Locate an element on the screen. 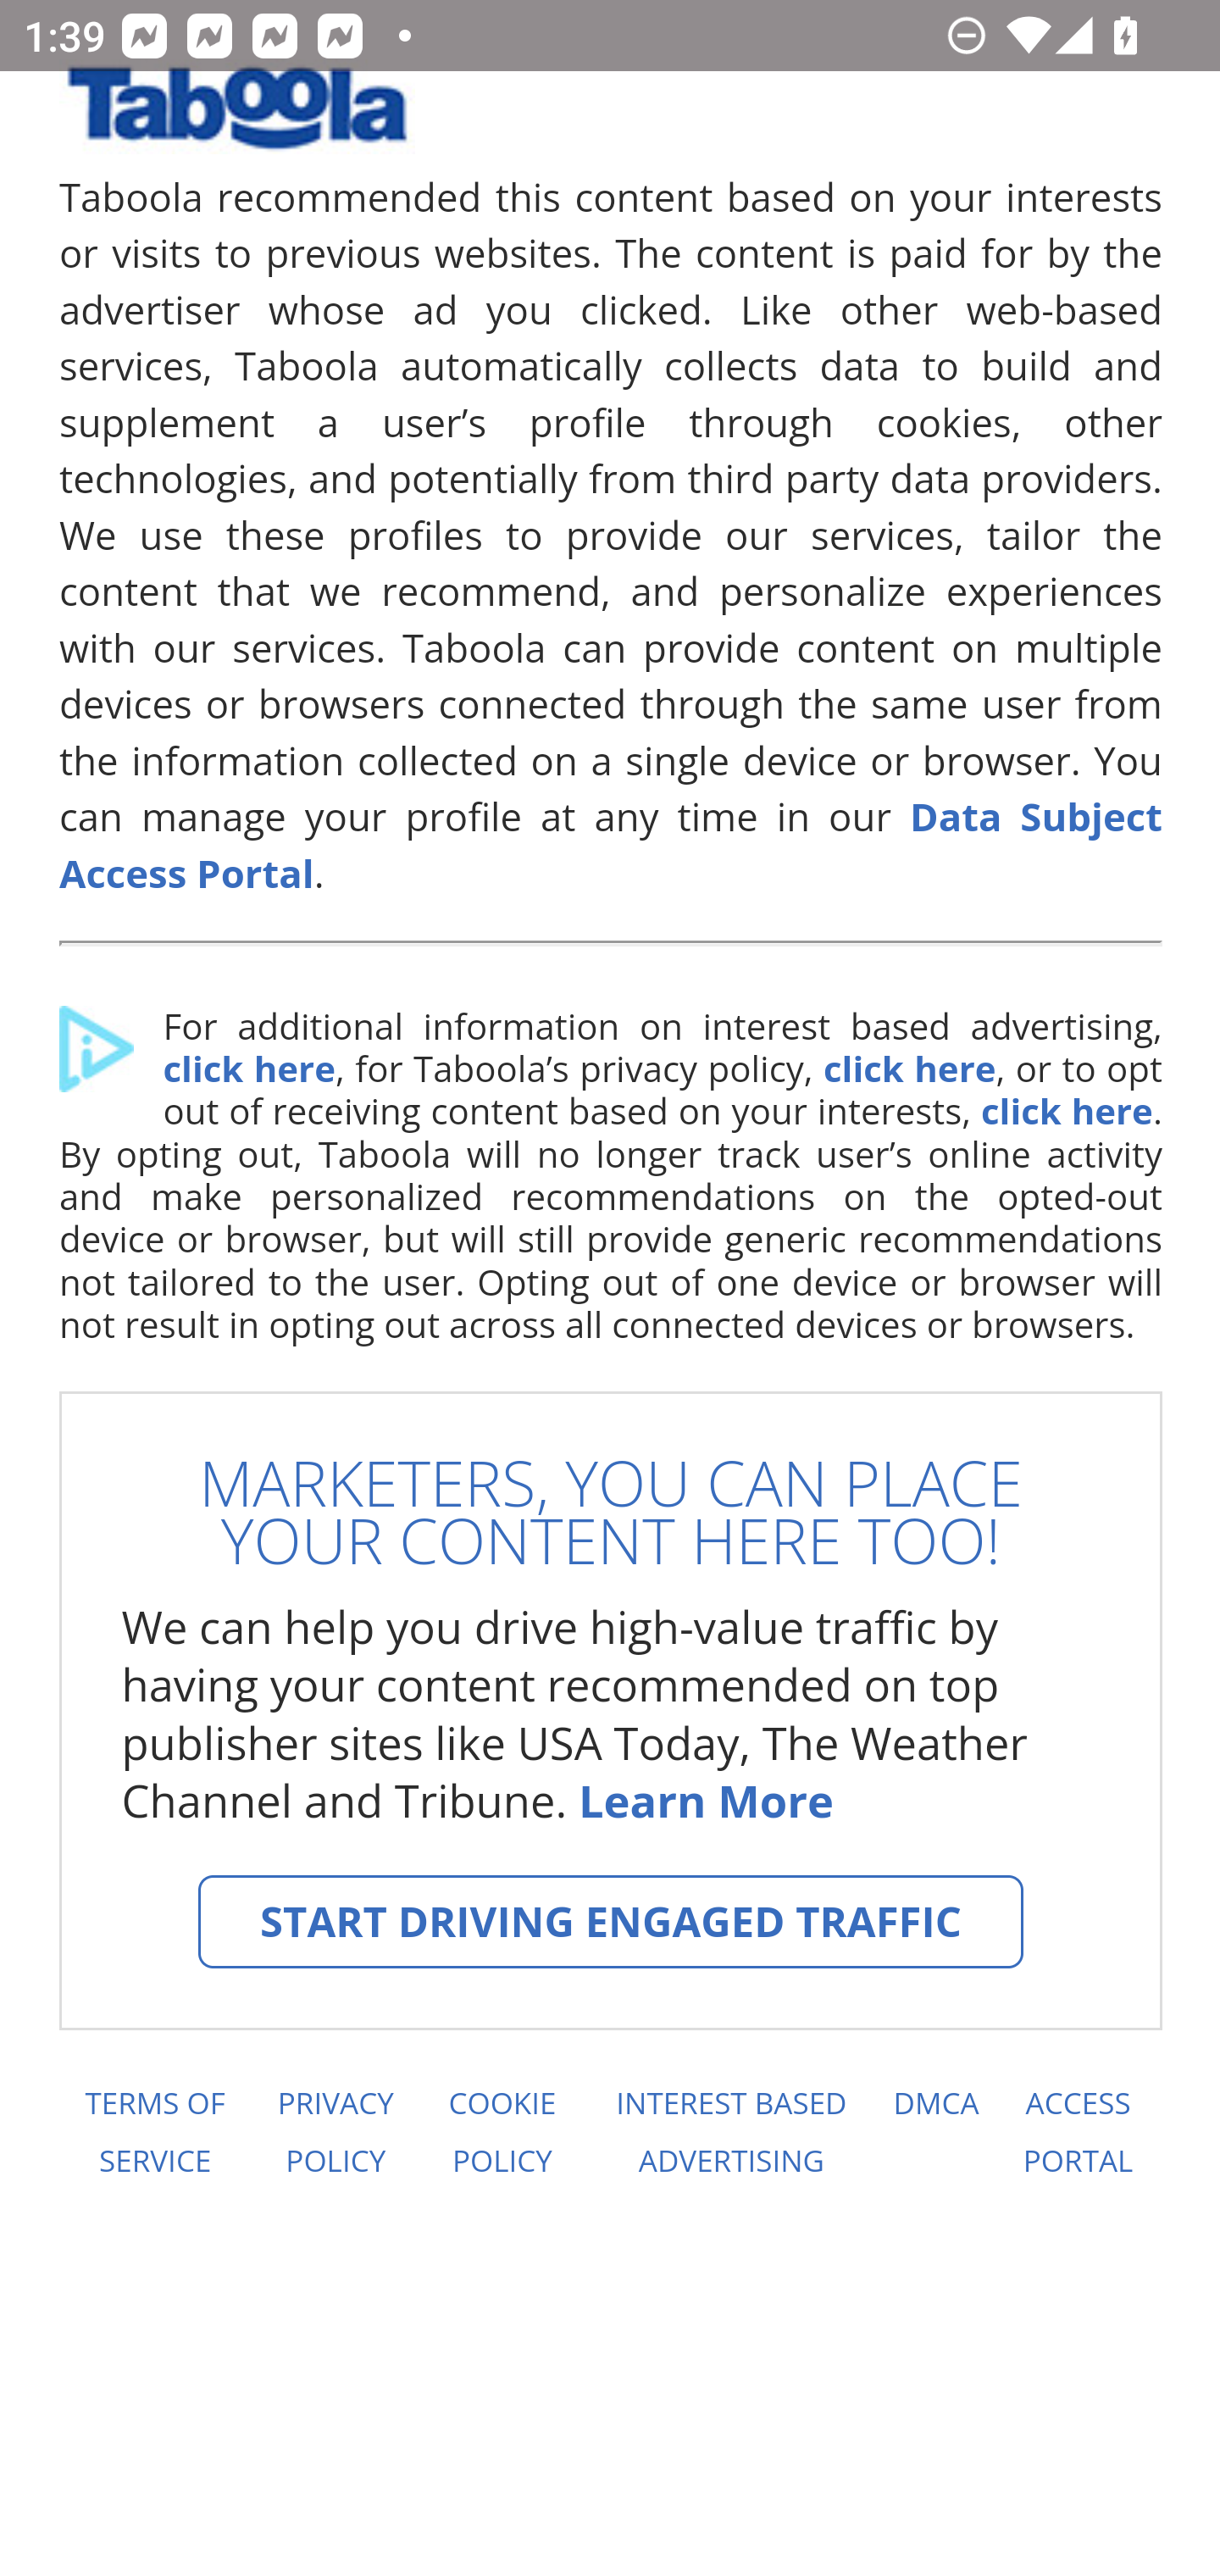 The height and width of the screenshot is (2576, 1220). ACCESS PORTAL is located at coordinates (1079, 2133).